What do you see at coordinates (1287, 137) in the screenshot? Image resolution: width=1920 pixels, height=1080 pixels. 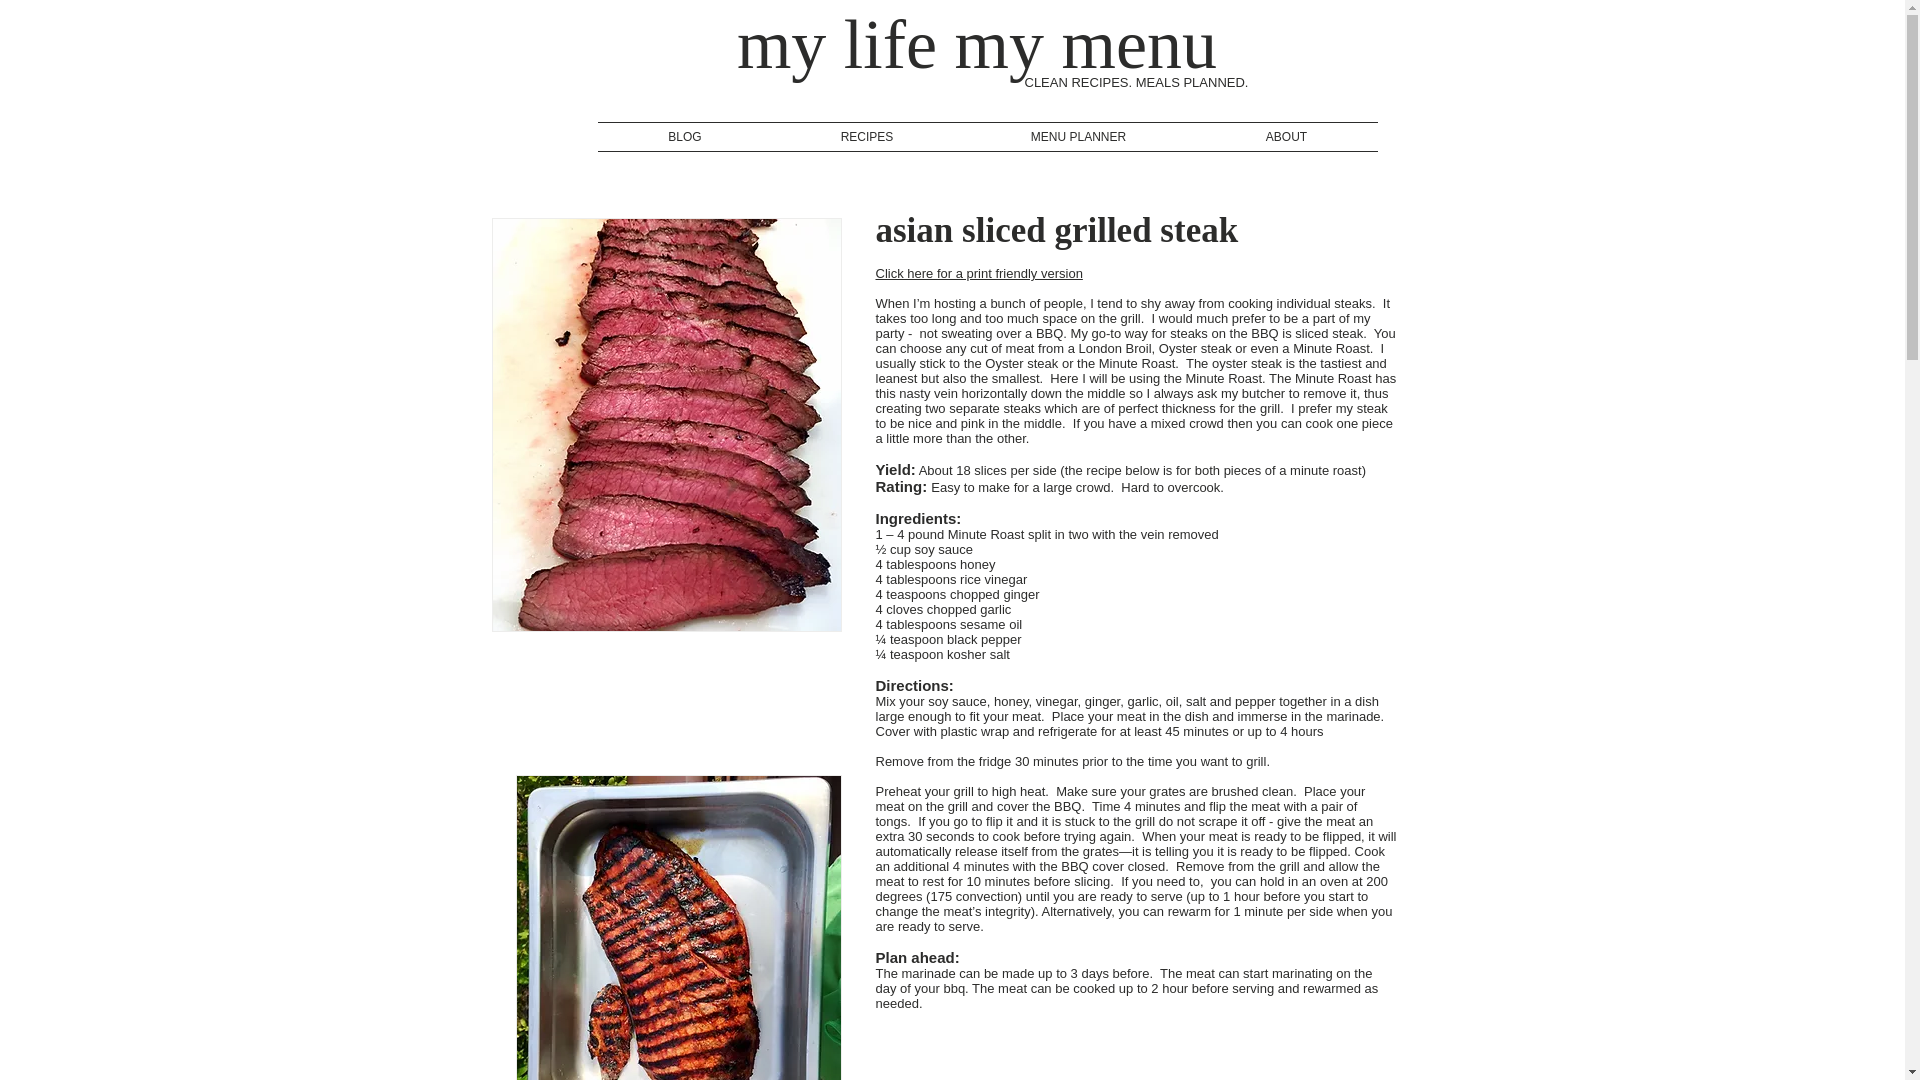 I see `ABOUT` at bounding box center [1287, 137].